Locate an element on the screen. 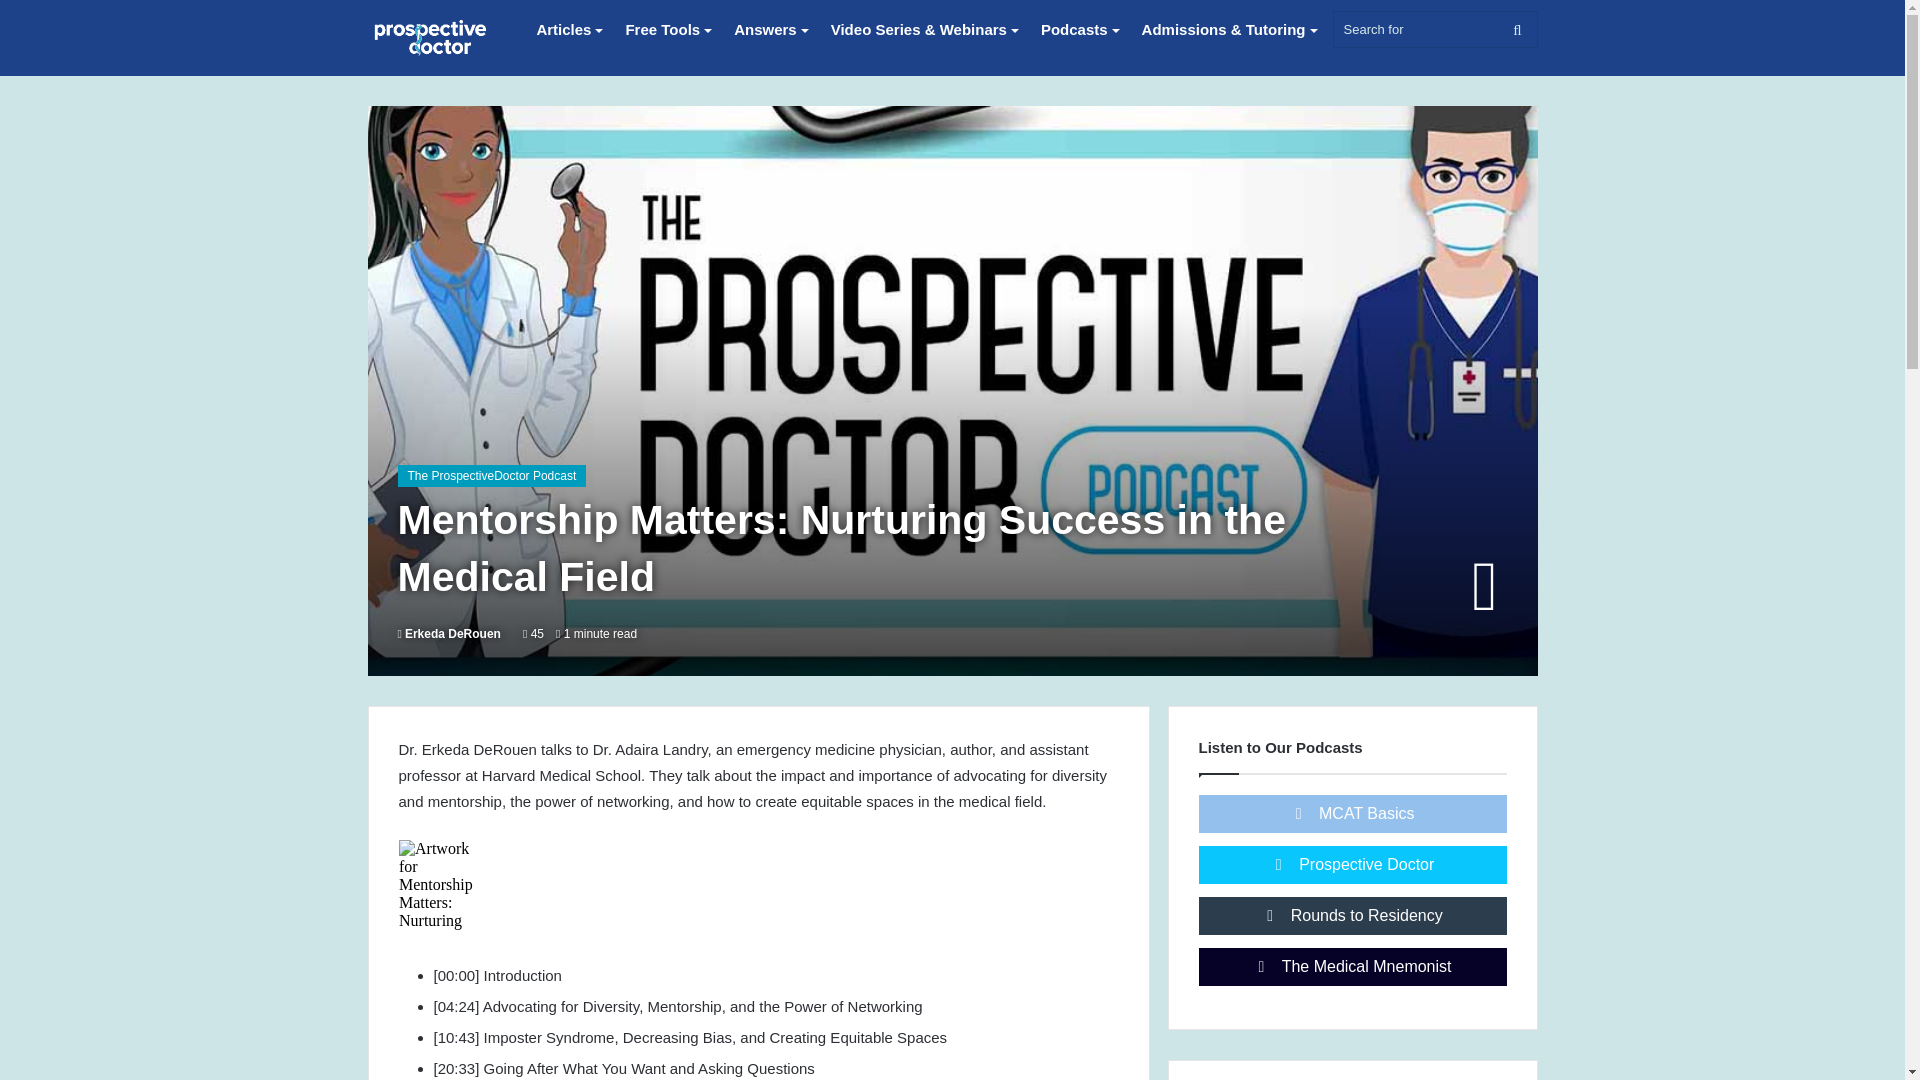  Articles is located at coordinates (563, 30).